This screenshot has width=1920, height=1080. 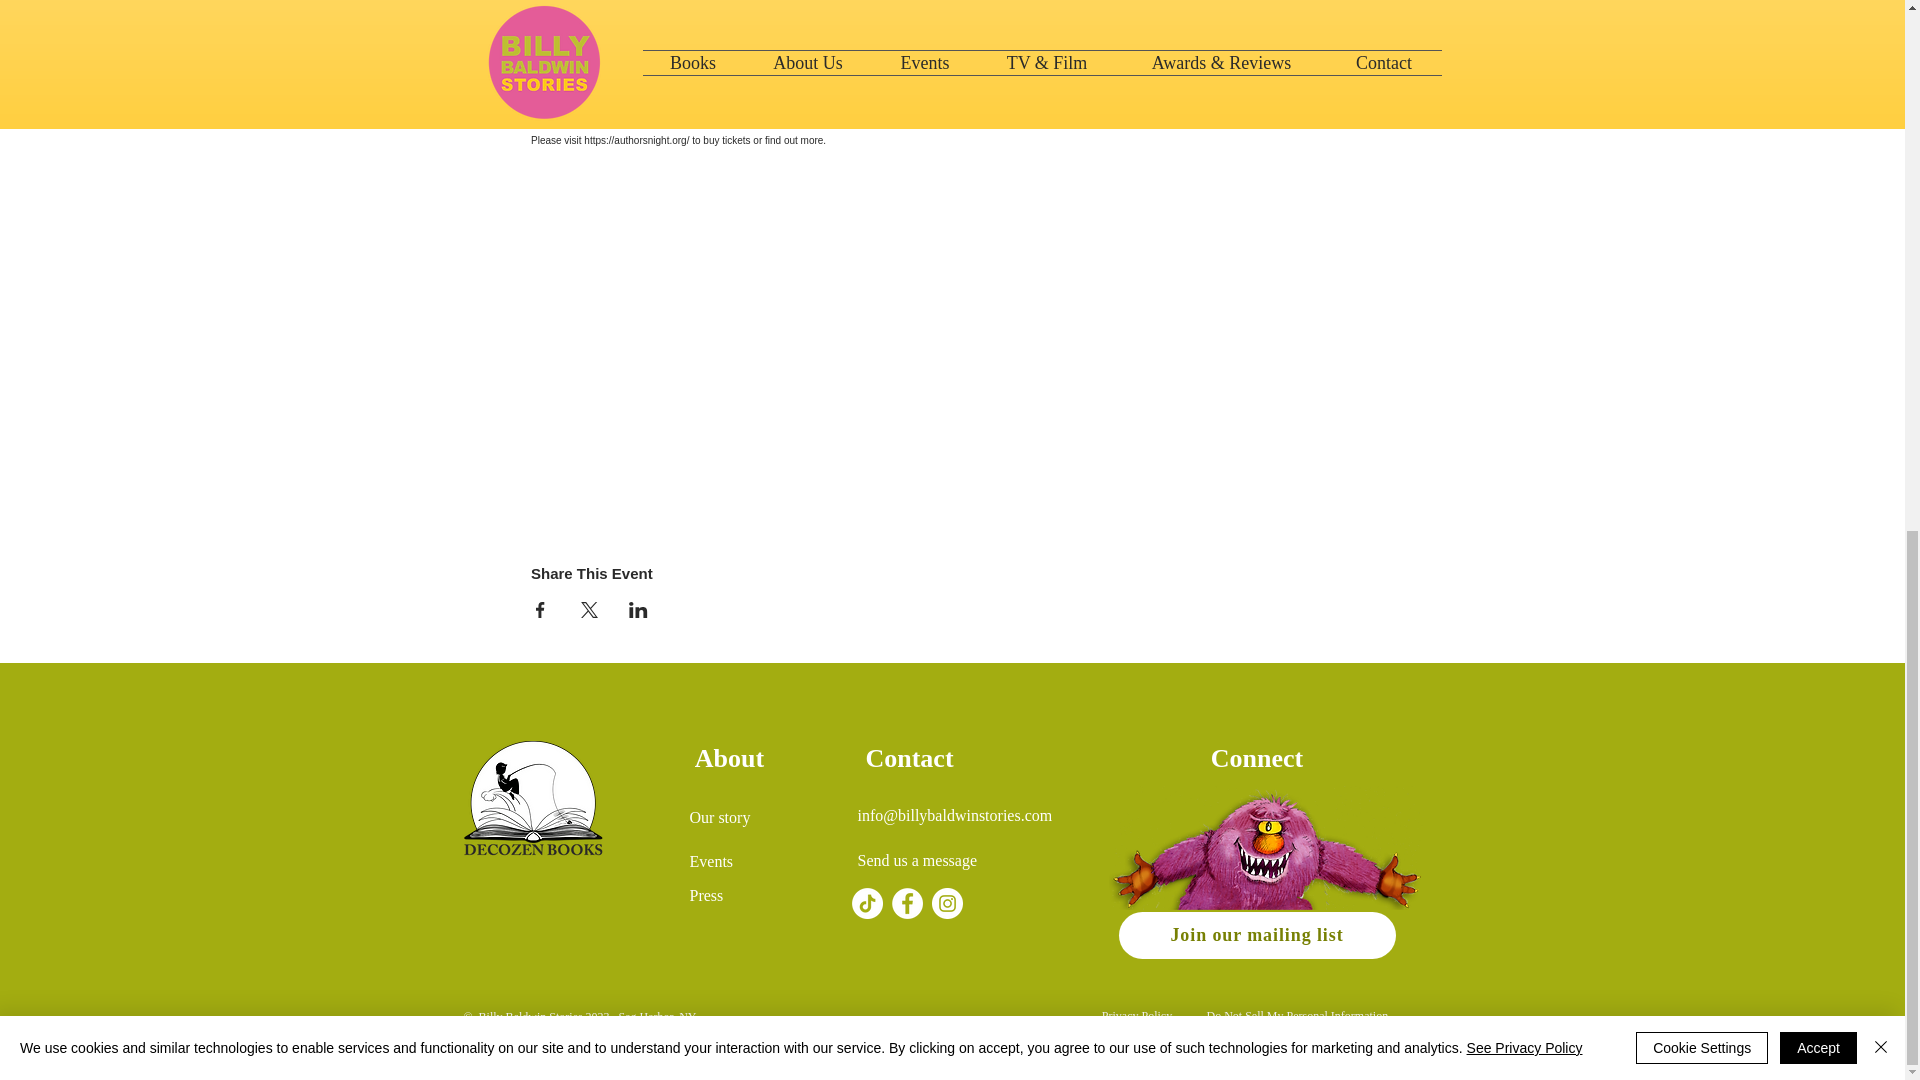 What do you see at coordinates (1296, 1016) in the screenshot?
I see `Do Not Sell My Personal Information` at bounding box center [1296, 1016].